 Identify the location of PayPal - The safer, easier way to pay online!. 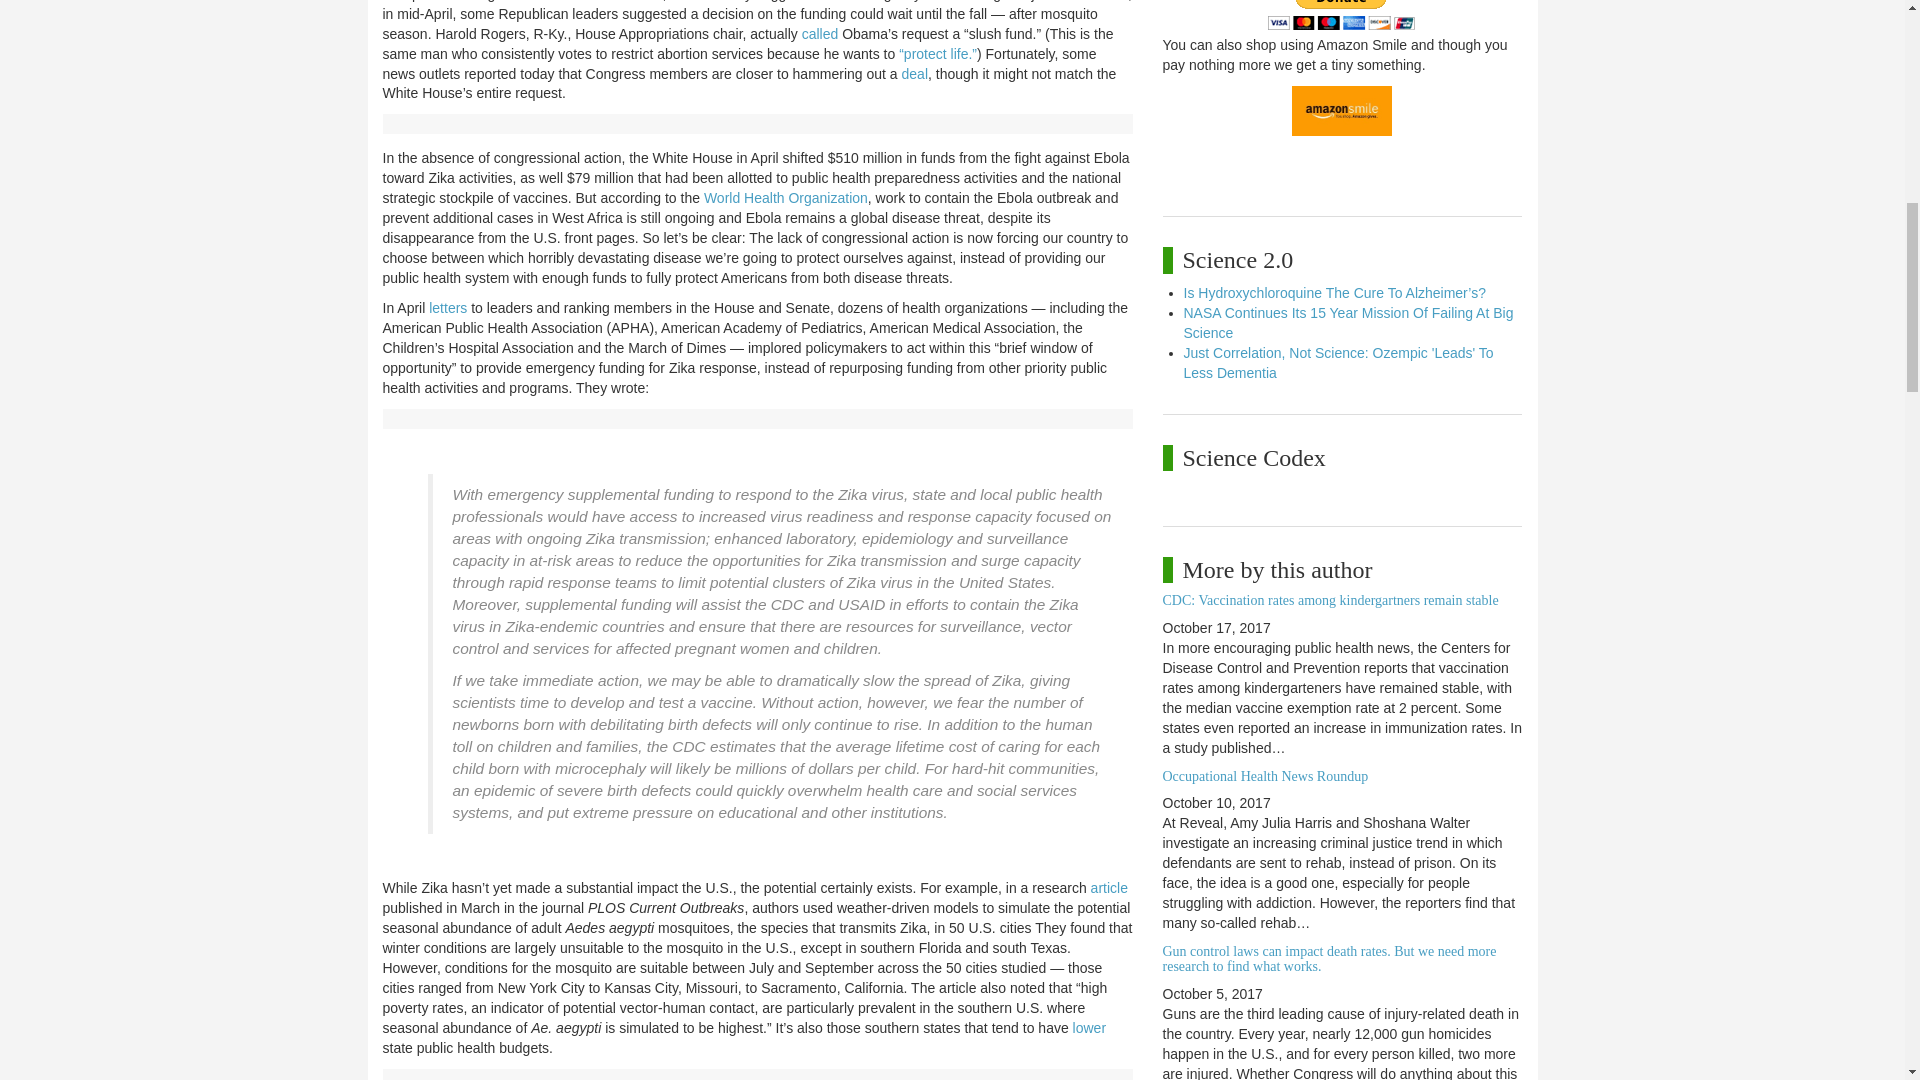
(1341, 15).